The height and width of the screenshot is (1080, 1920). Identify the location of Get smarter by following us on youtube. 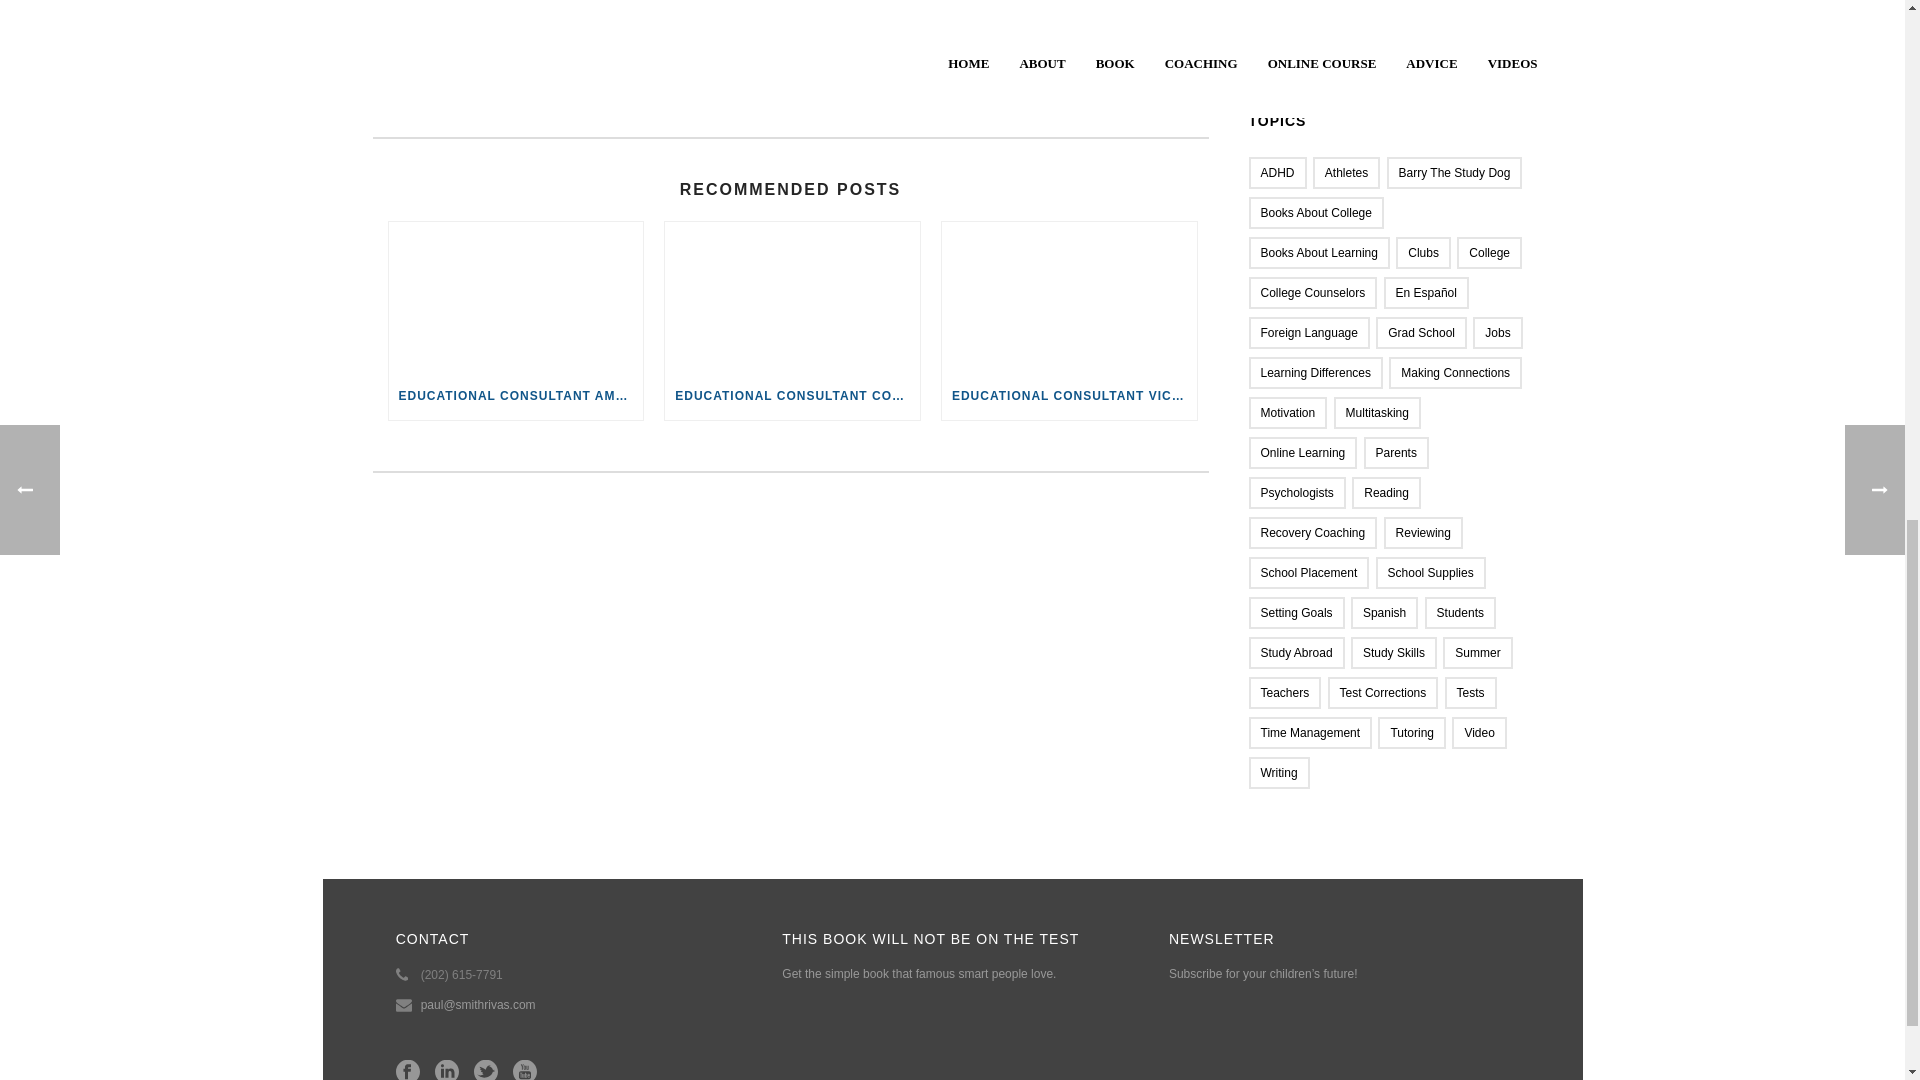
(524, 1070).